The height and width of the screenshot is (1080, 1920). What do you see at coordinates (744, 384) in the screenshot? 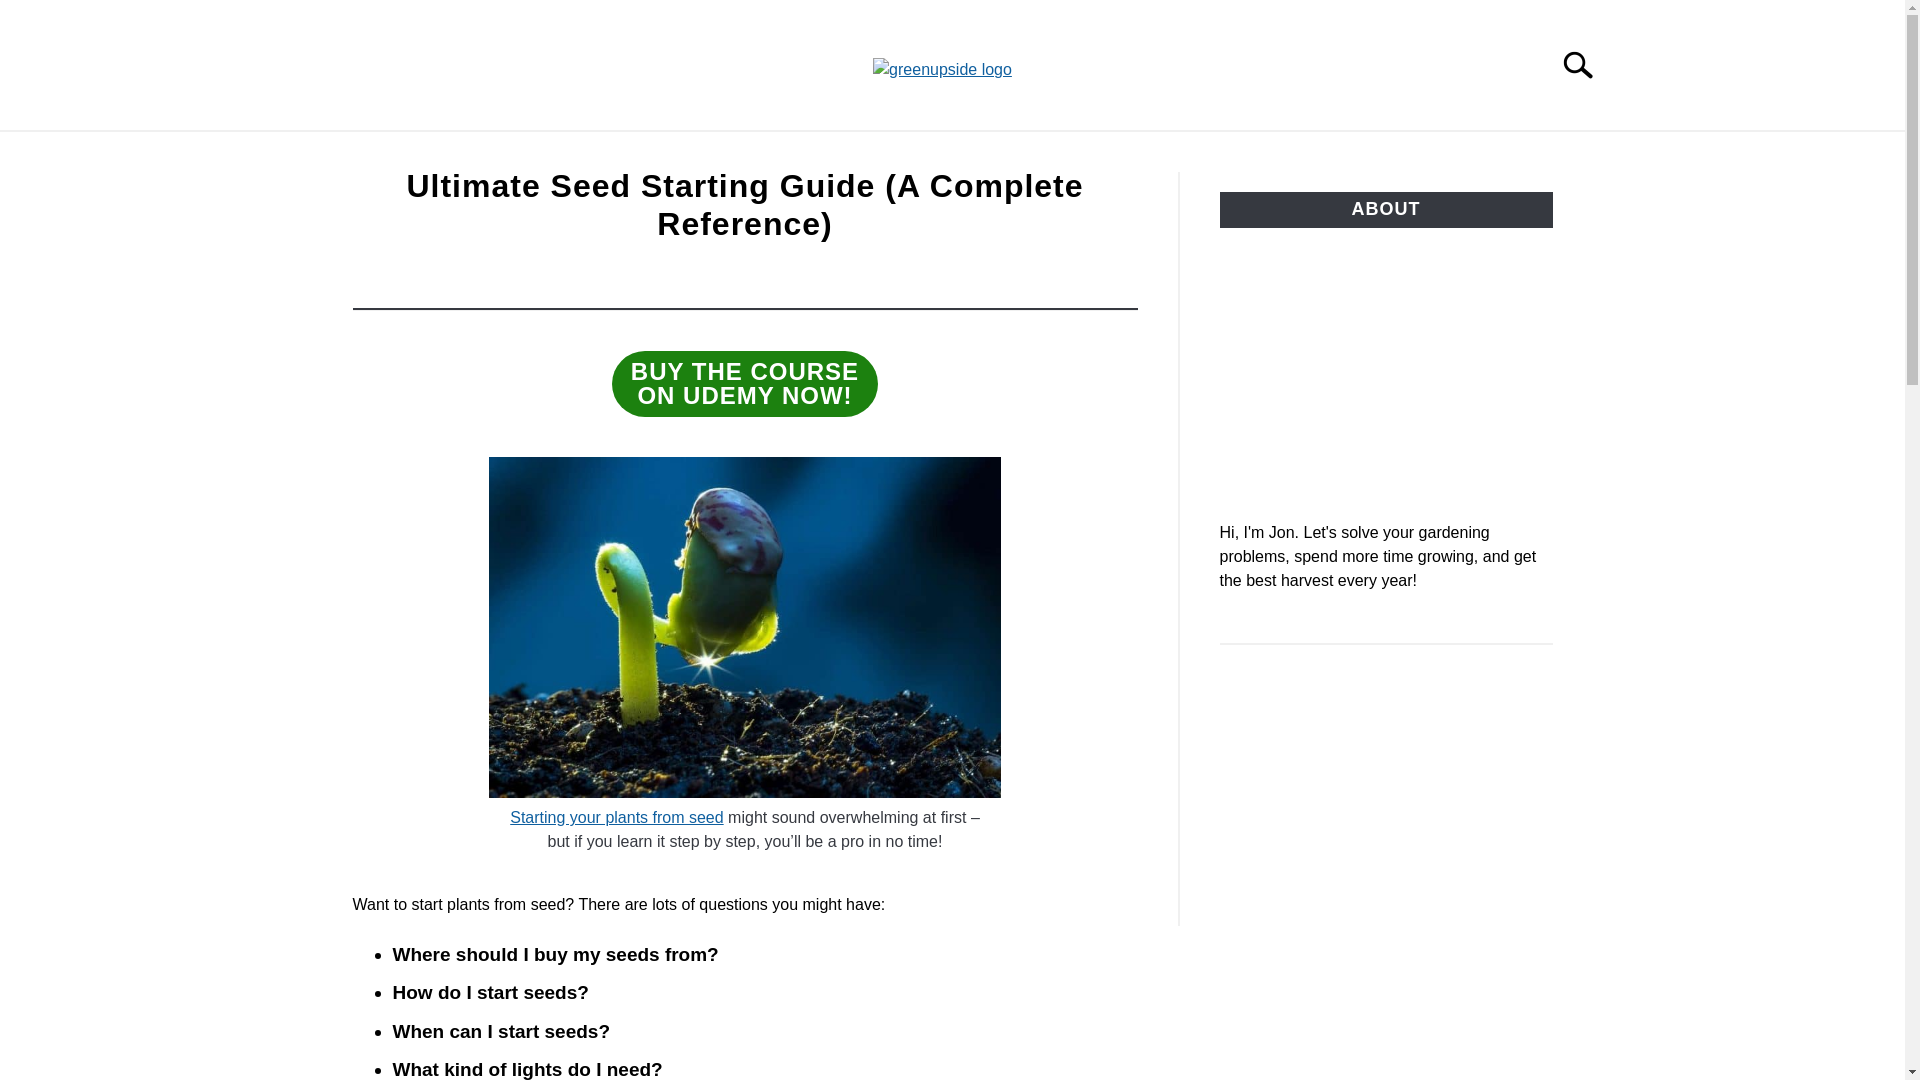
I see `START A GARDEN` at bounding box center [744, 384].